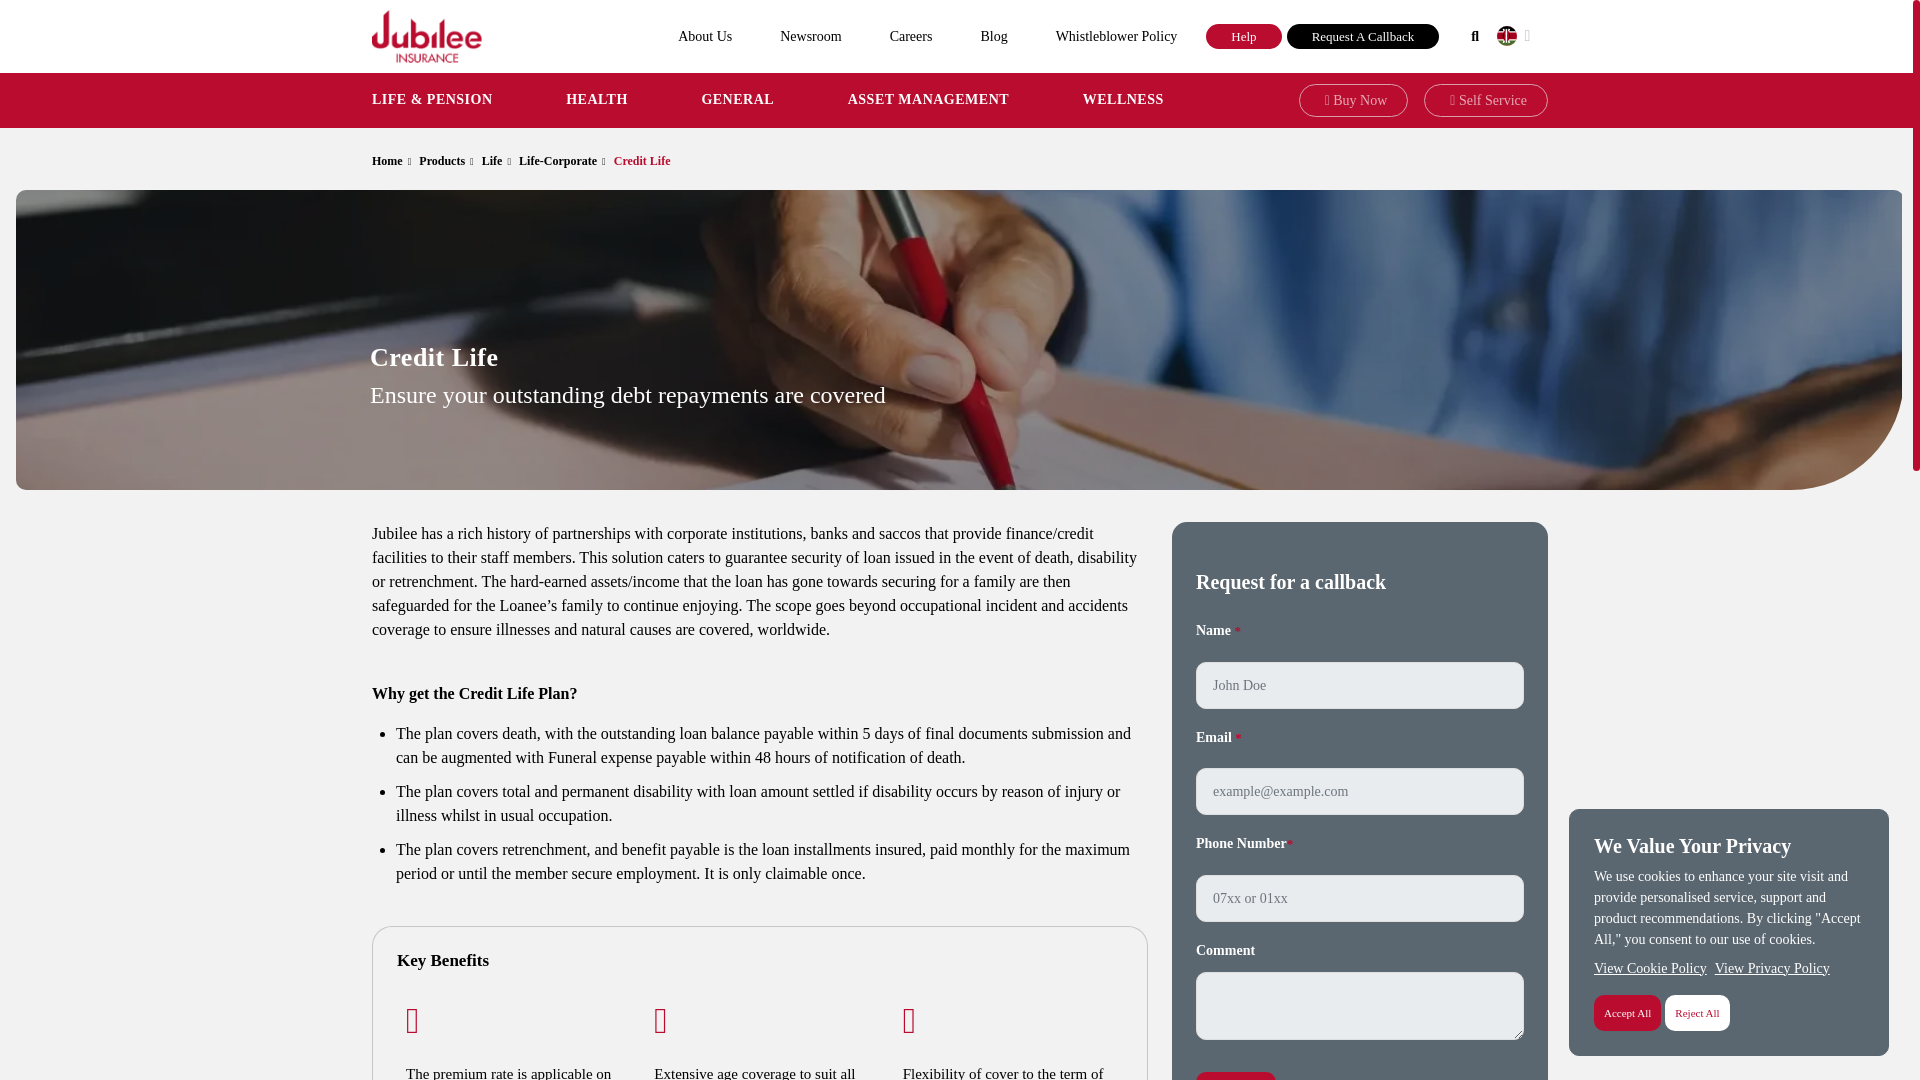  I want to click on Request A Callback, so click(1363, 36).